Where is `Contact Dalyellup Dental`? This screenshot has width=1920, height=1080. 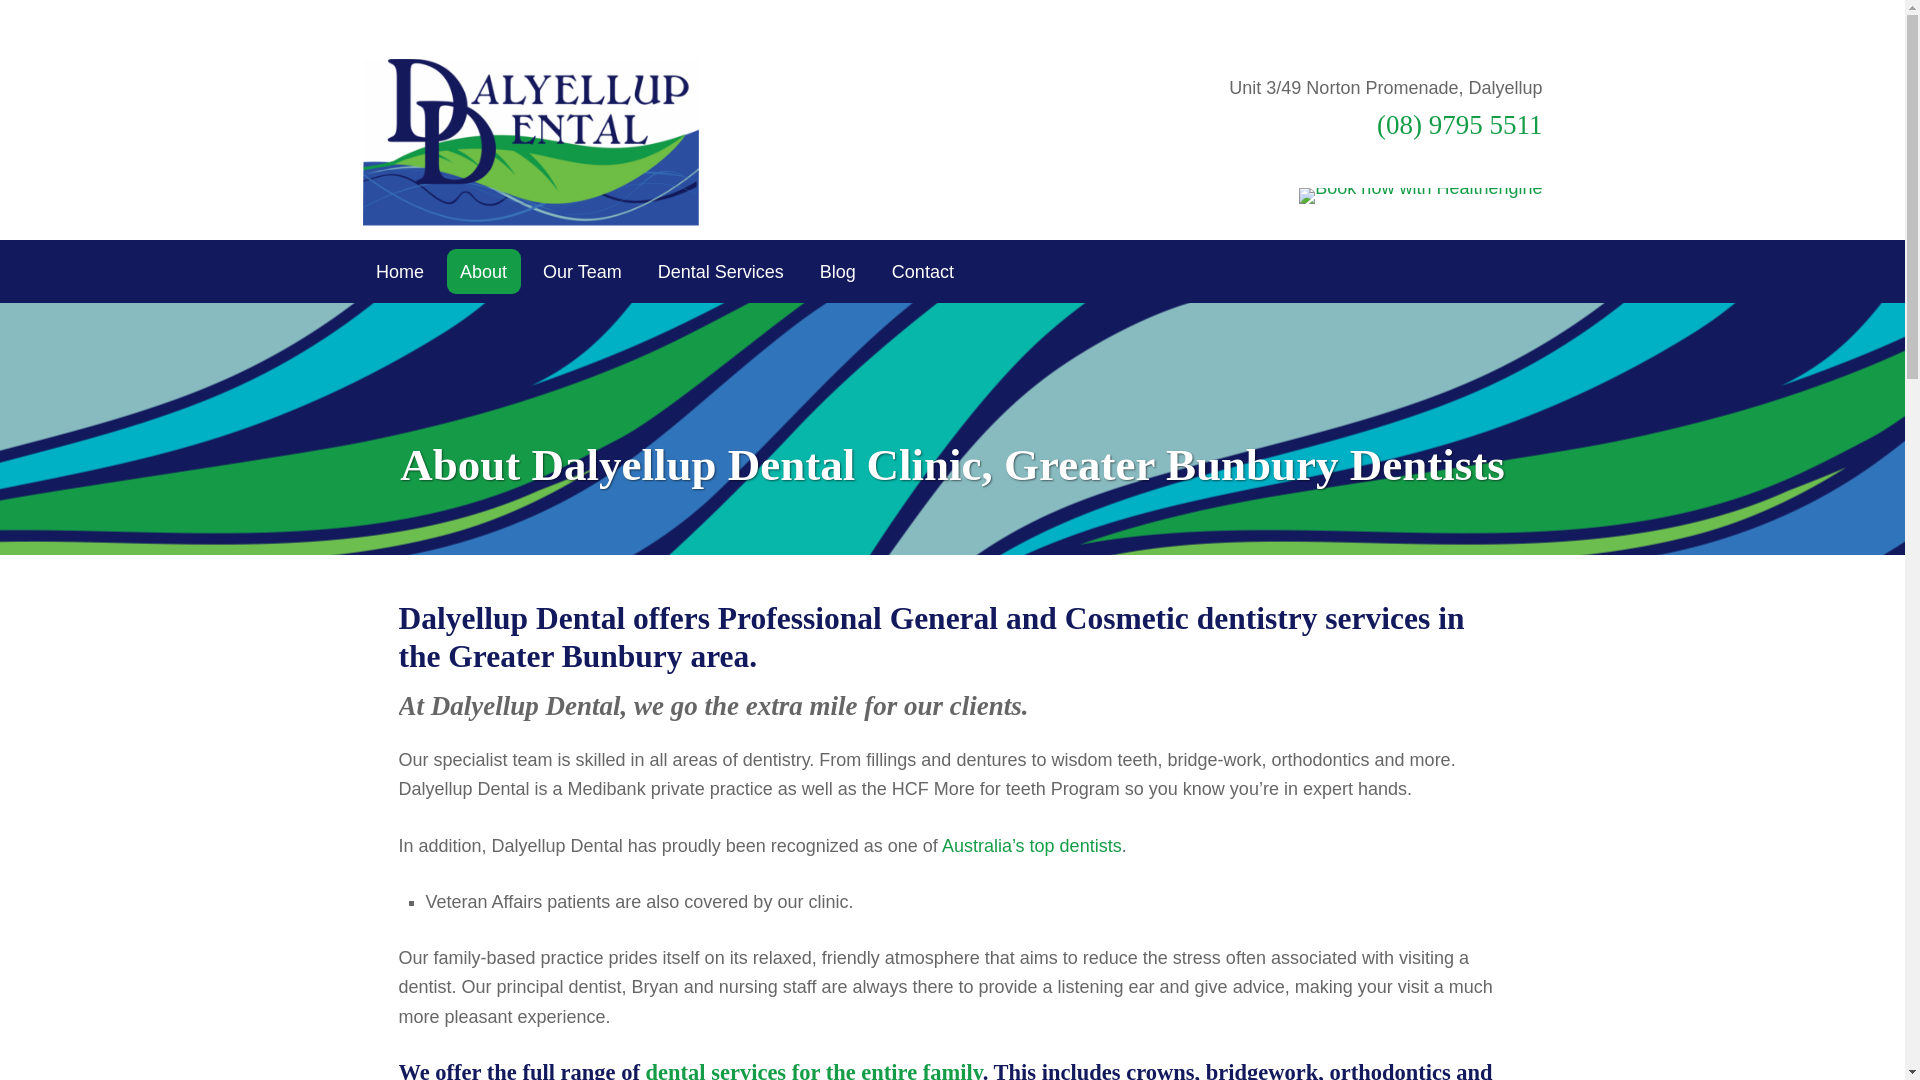
Contact Dalyellup Dental is located at coordinates (922, 271).